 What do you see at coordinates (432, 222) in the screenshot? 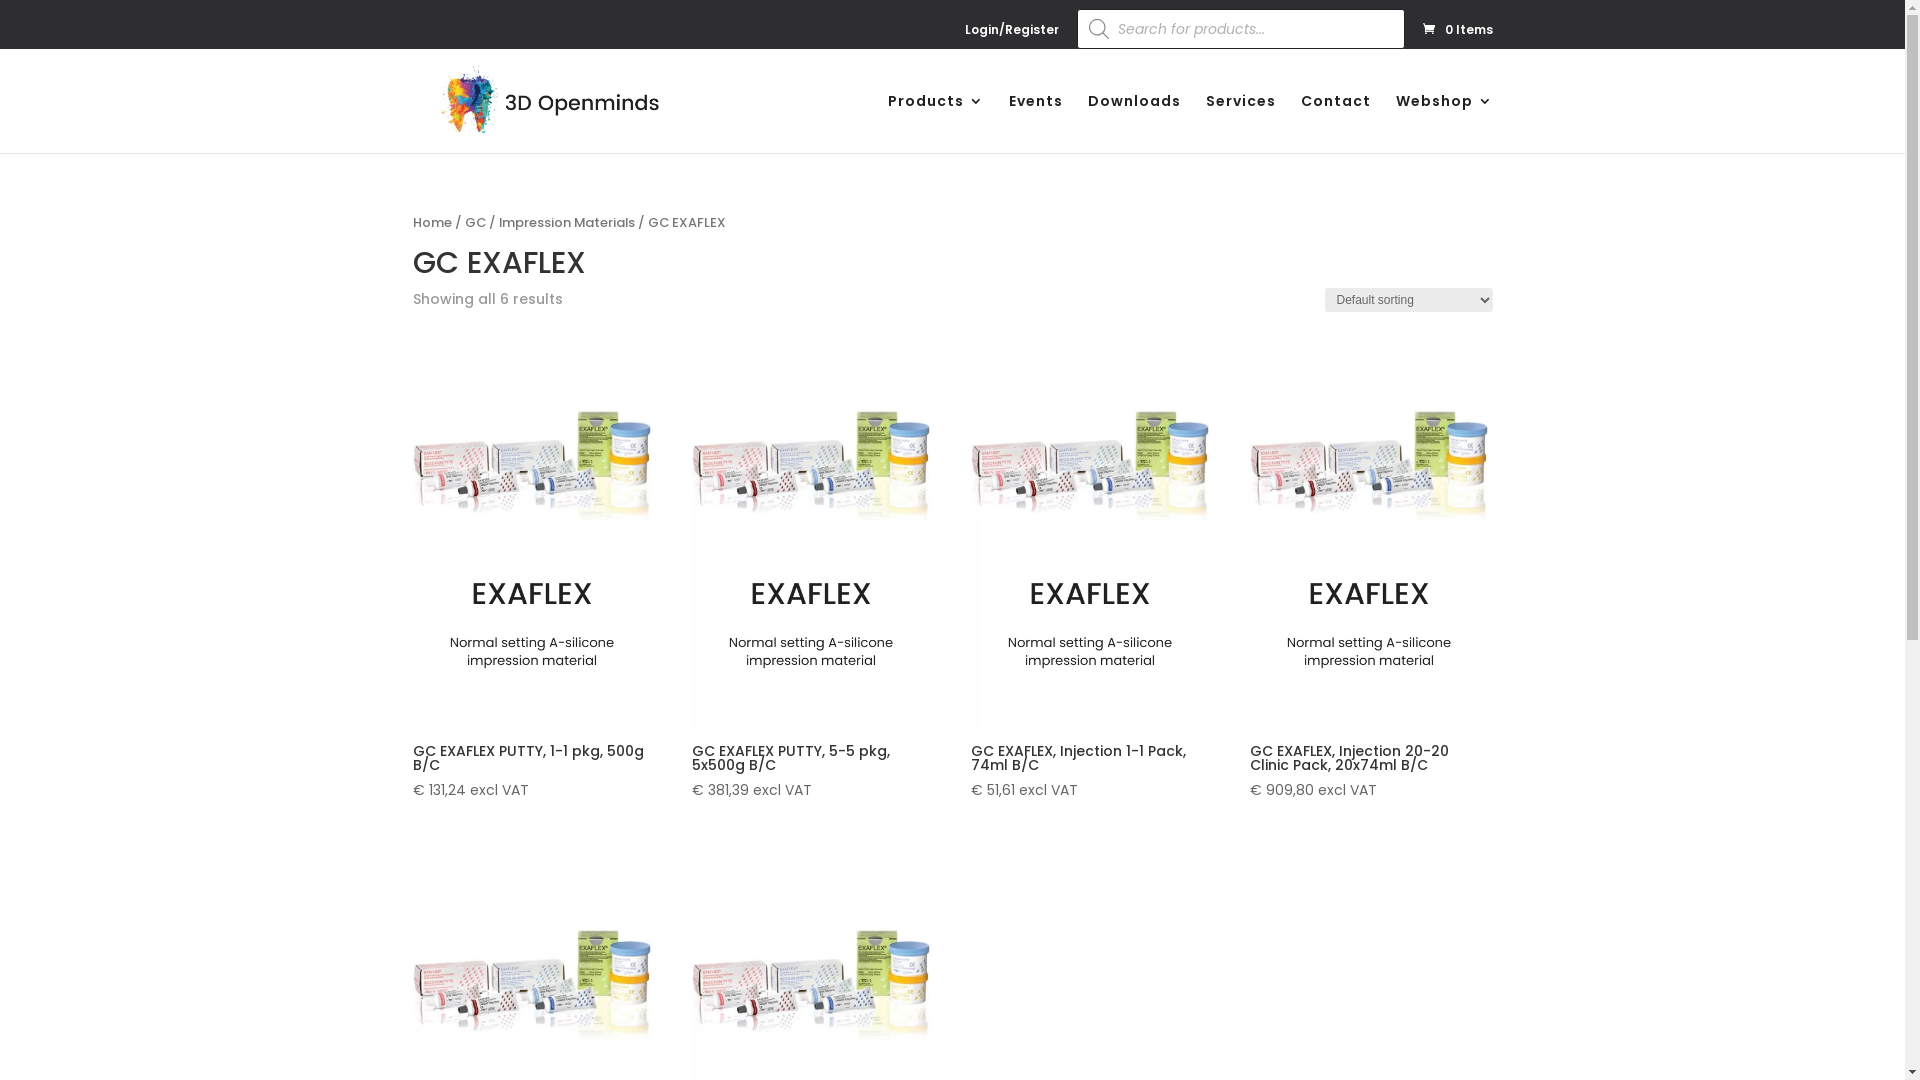
I see `Home` at bounding box center [432, 222].